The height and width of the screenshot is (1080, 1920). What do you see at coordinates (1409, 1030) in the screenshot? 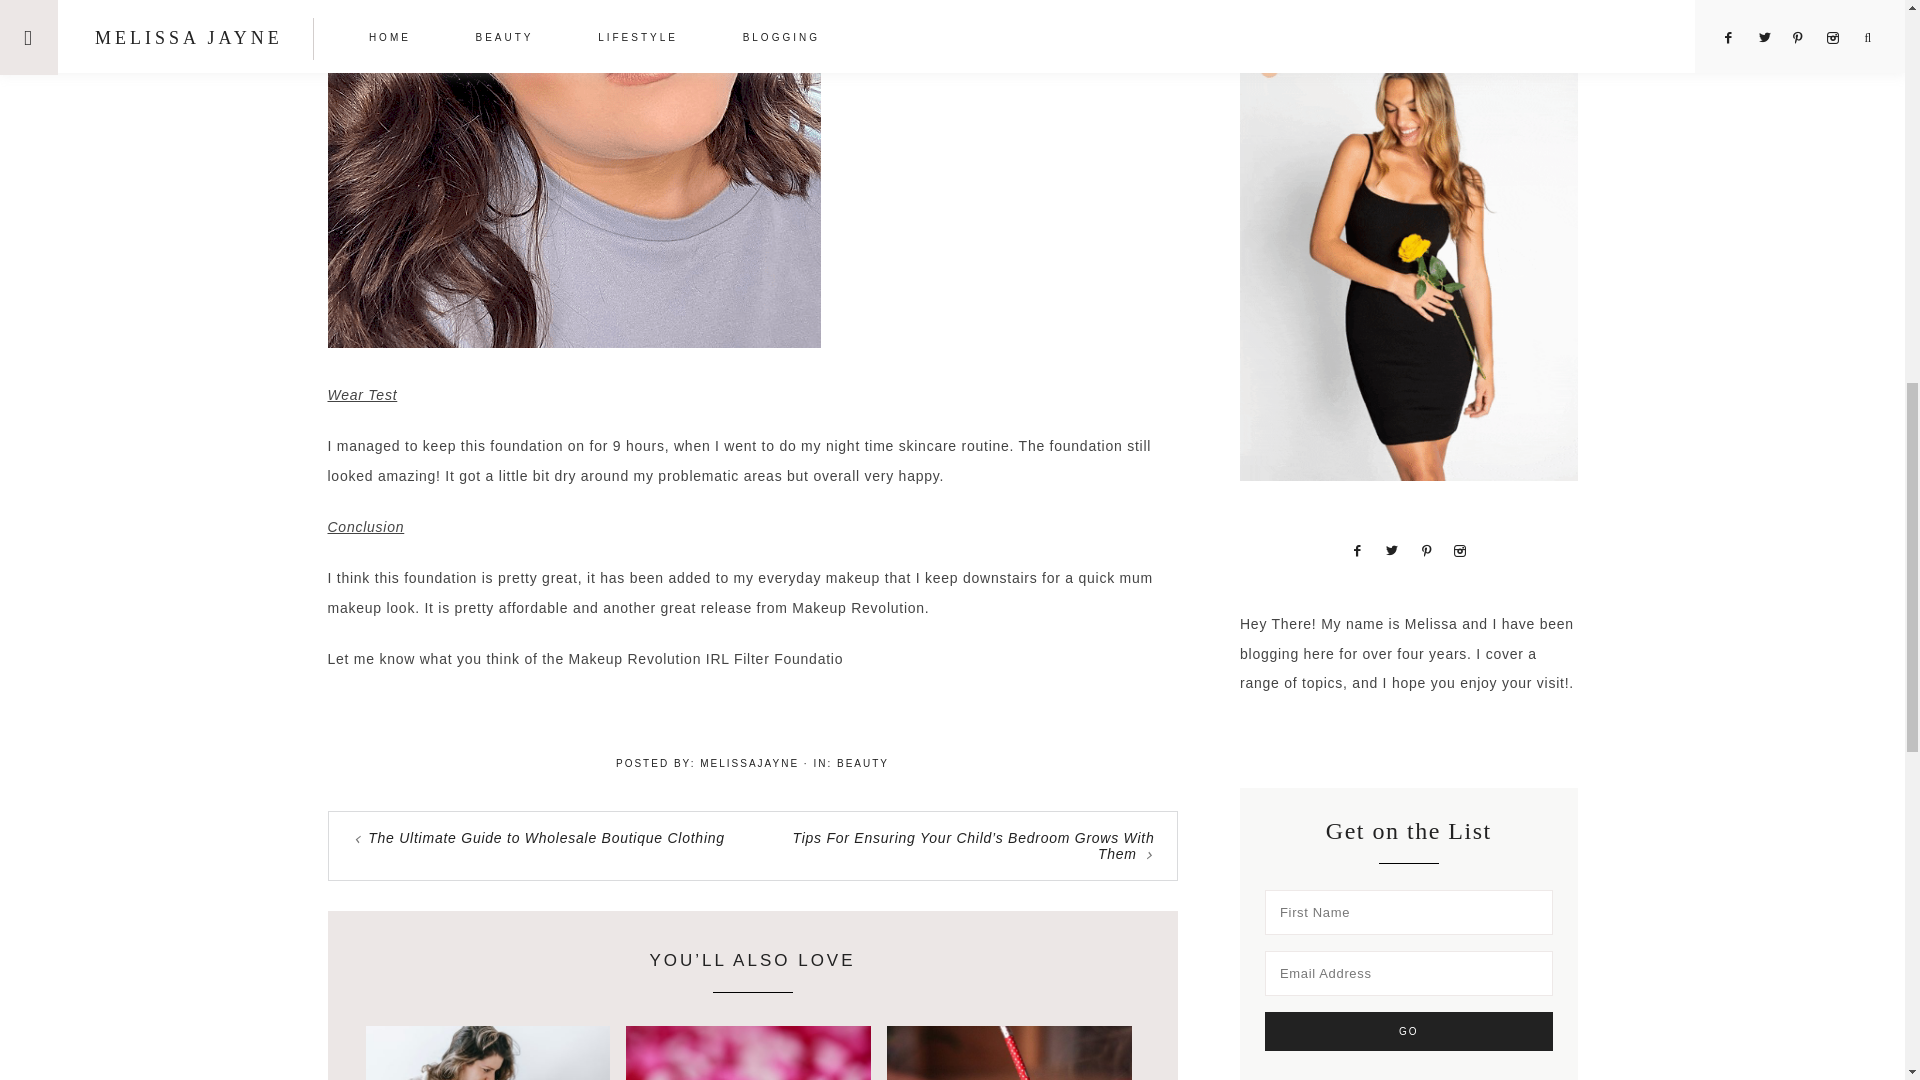
I see `Go` at bounding box center [1409, 1030].